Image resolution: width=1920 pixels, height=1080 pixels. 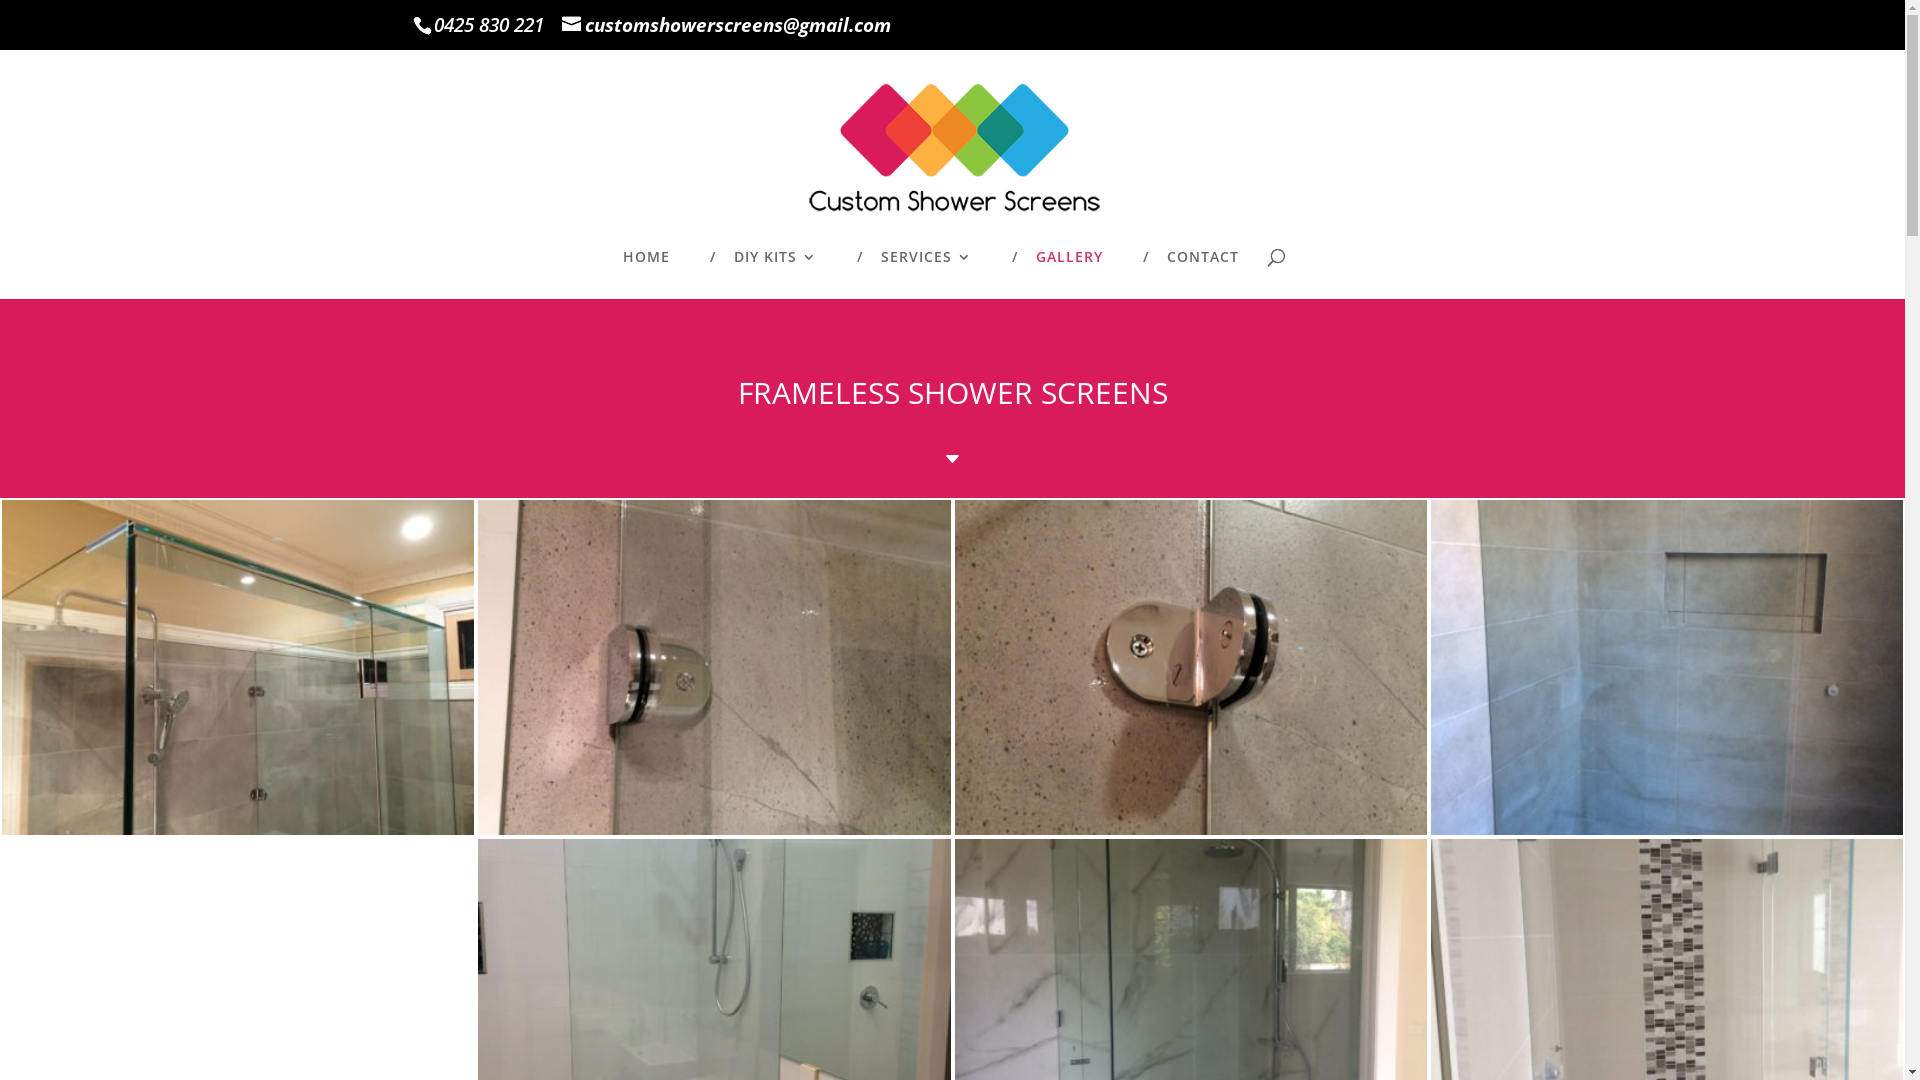 I want to click on customshowerscreens@gmail.com, so click(x=726, y=25).